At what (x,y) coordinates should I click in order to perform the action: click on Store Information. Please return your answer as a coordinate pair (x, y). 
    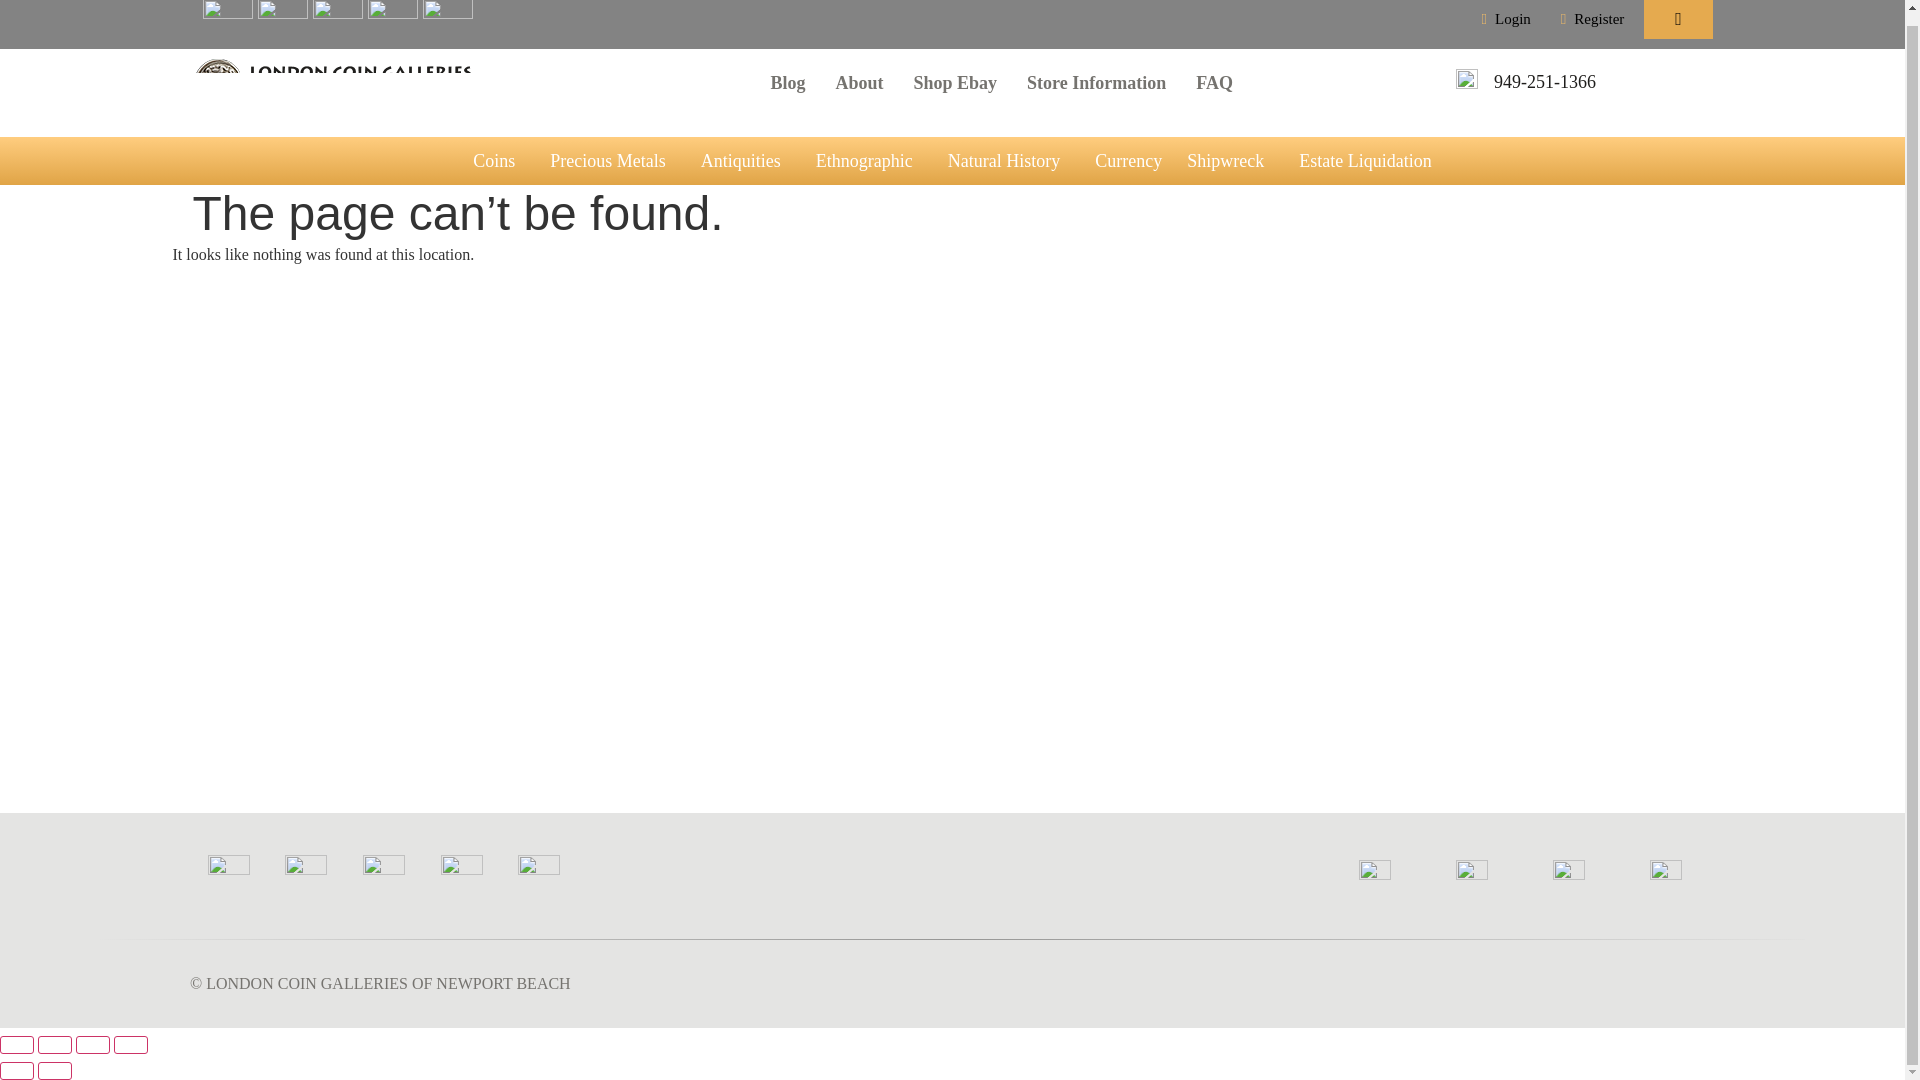
    Looking at the image, I should click on (1096, 82).